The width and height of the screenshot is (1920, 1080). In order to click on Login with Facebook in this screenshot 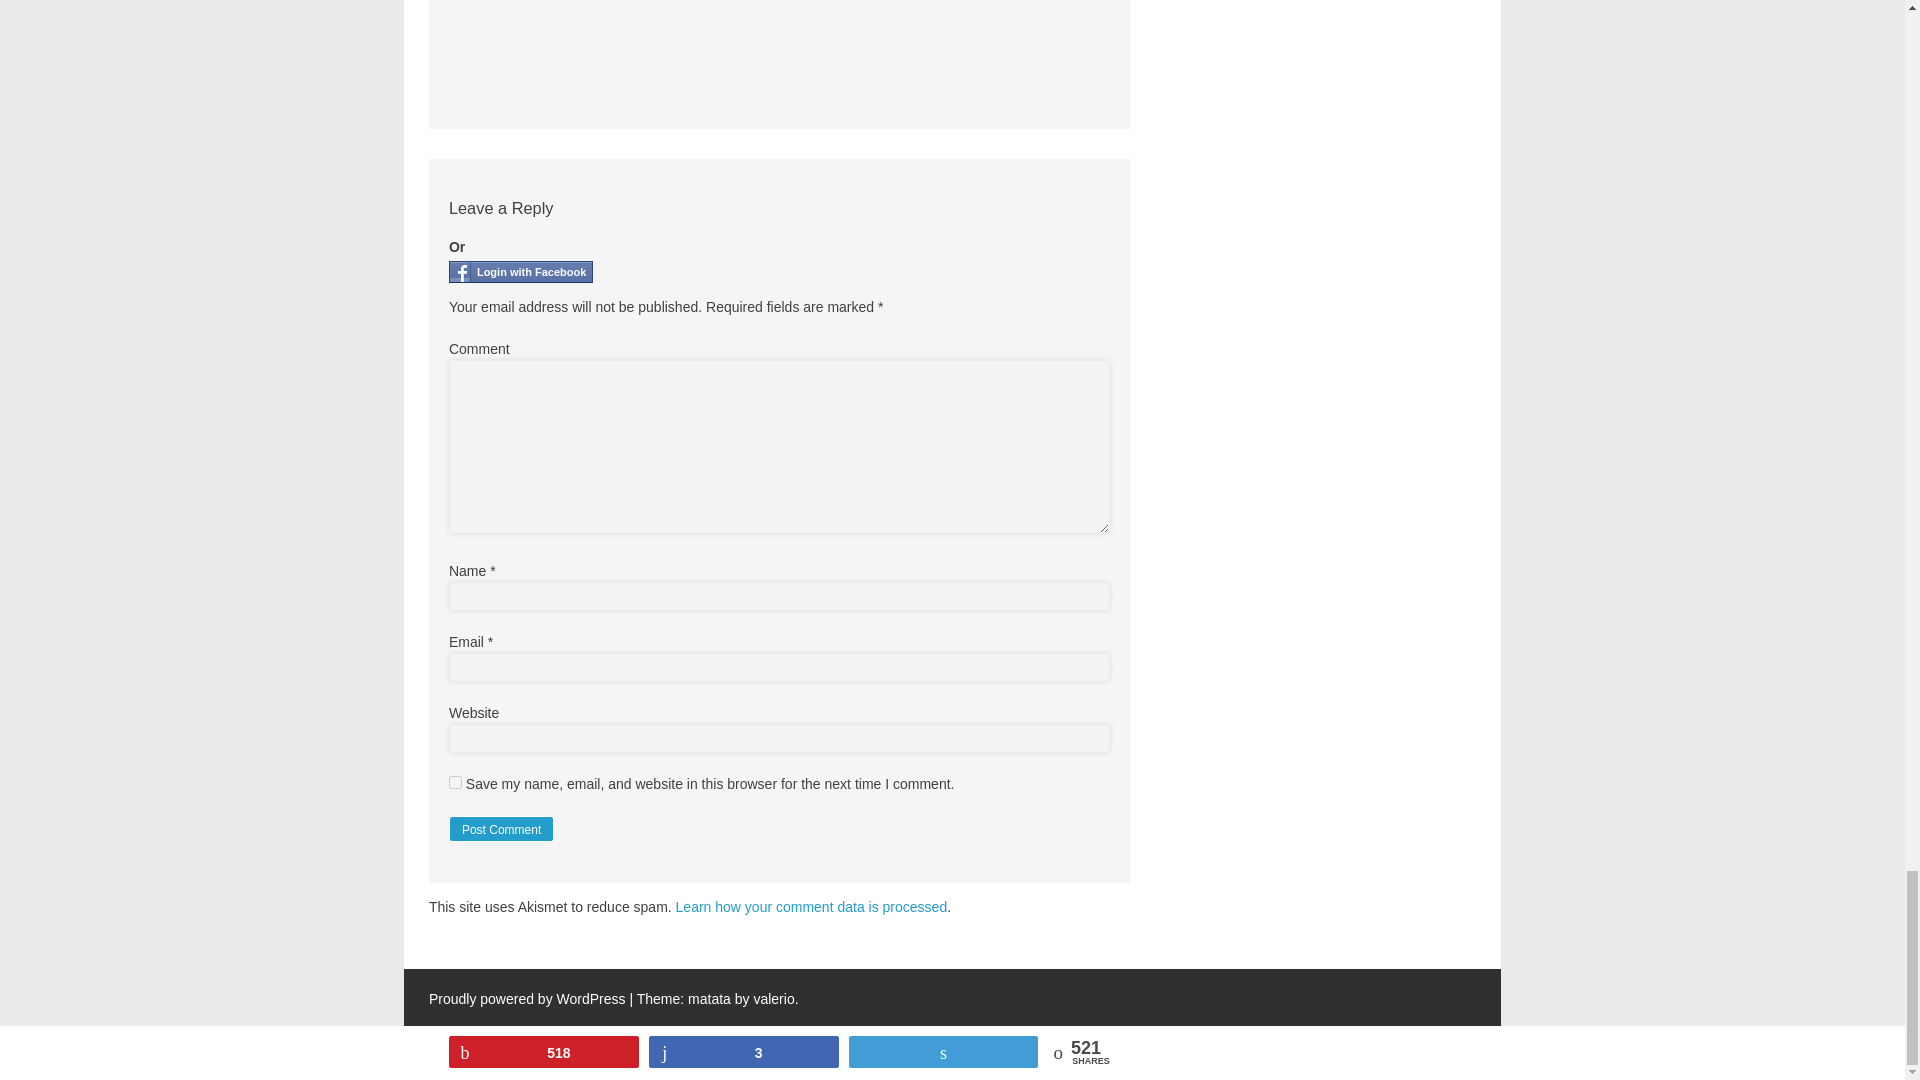, I will do `click(521, 272)`.